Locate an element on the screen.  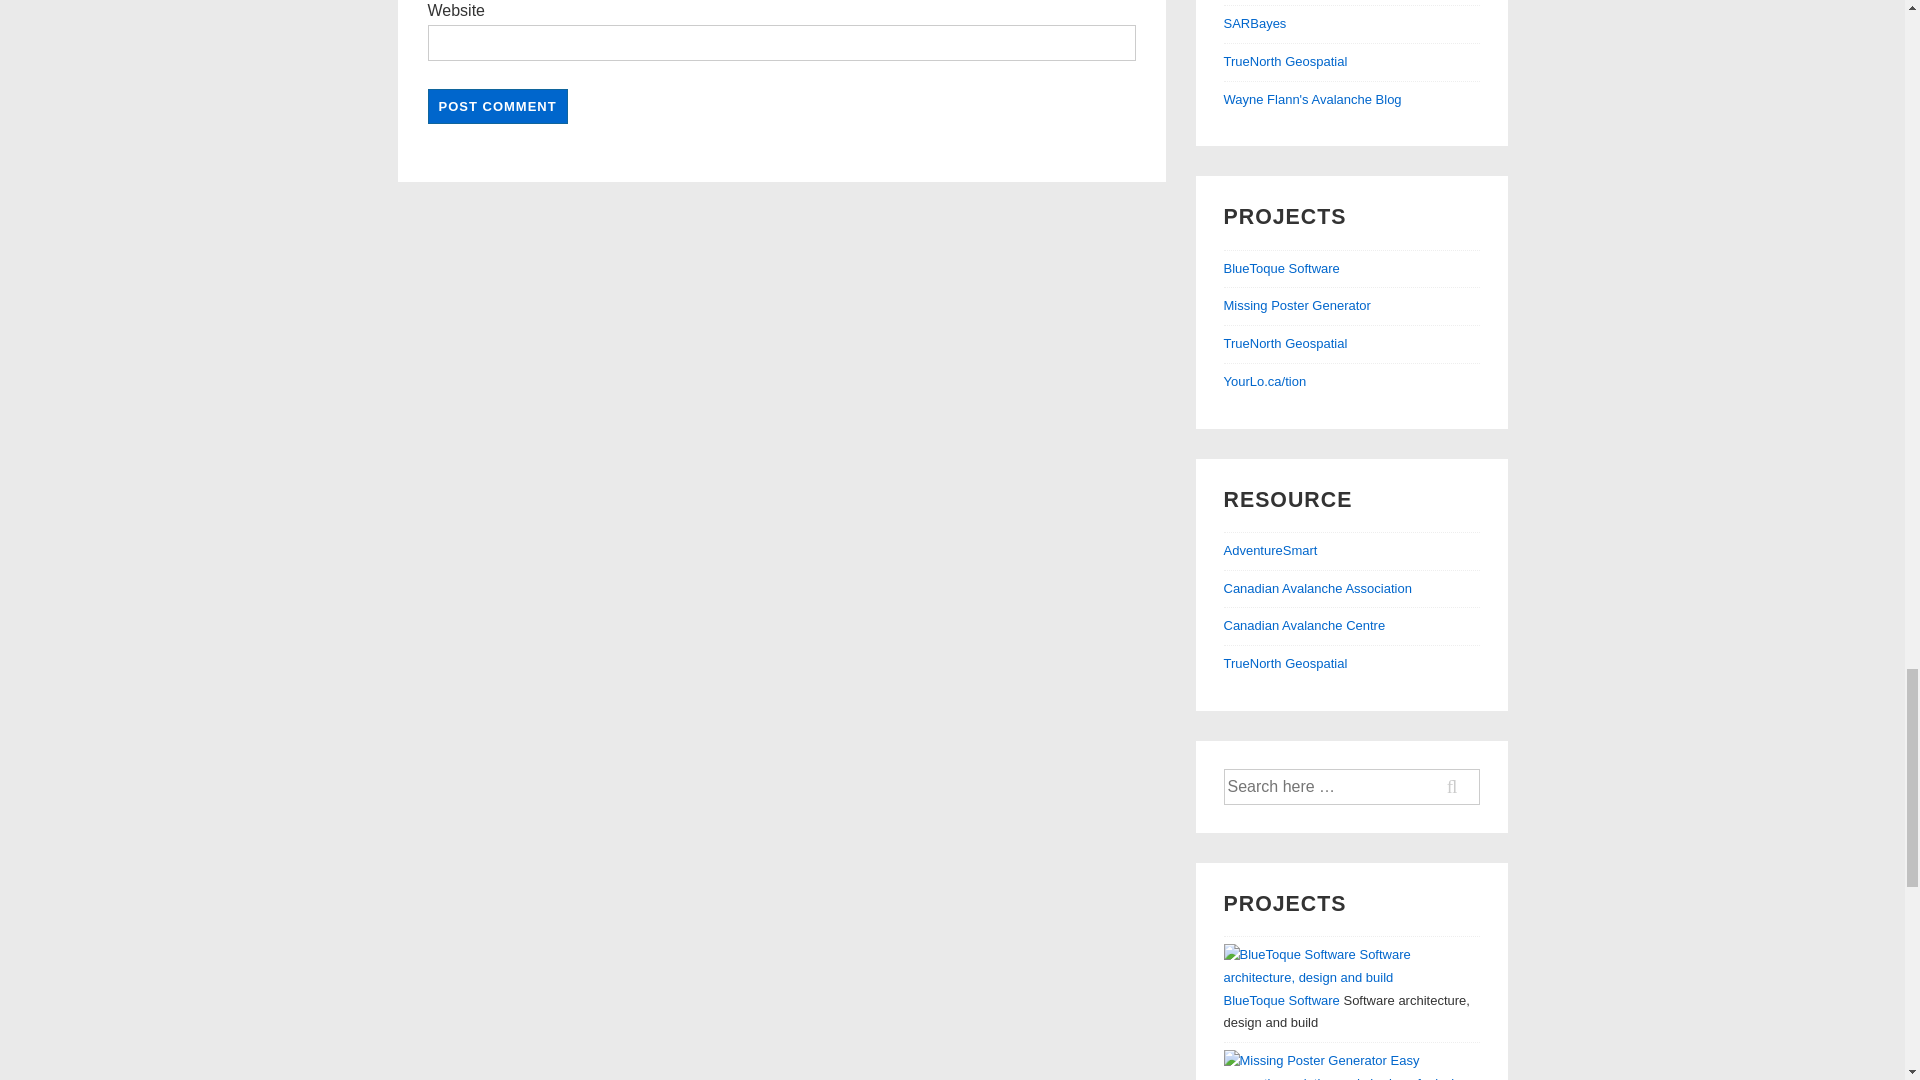
Mapping software for backcountry professionals is located at coordinates (1286, 62).